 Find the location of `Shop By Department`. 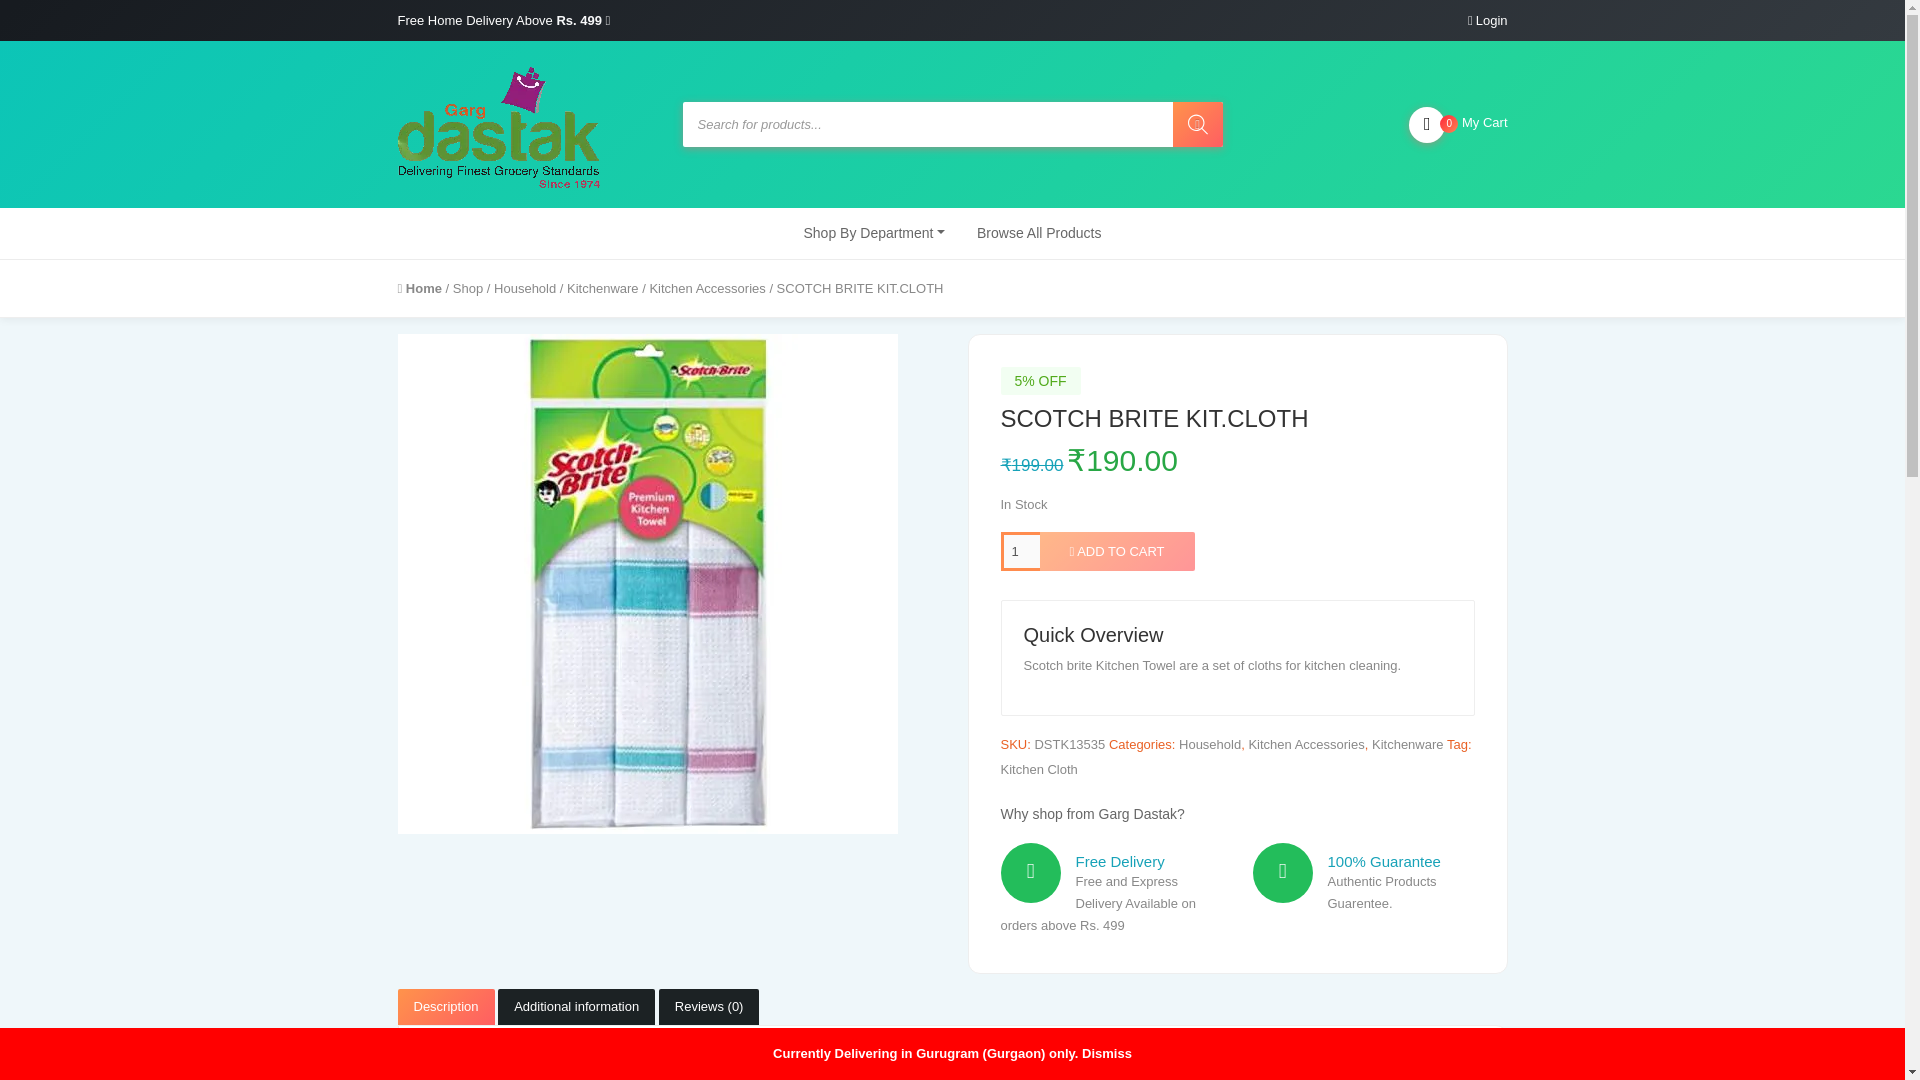

Shop By Department is located at coordinates (1492, 20).